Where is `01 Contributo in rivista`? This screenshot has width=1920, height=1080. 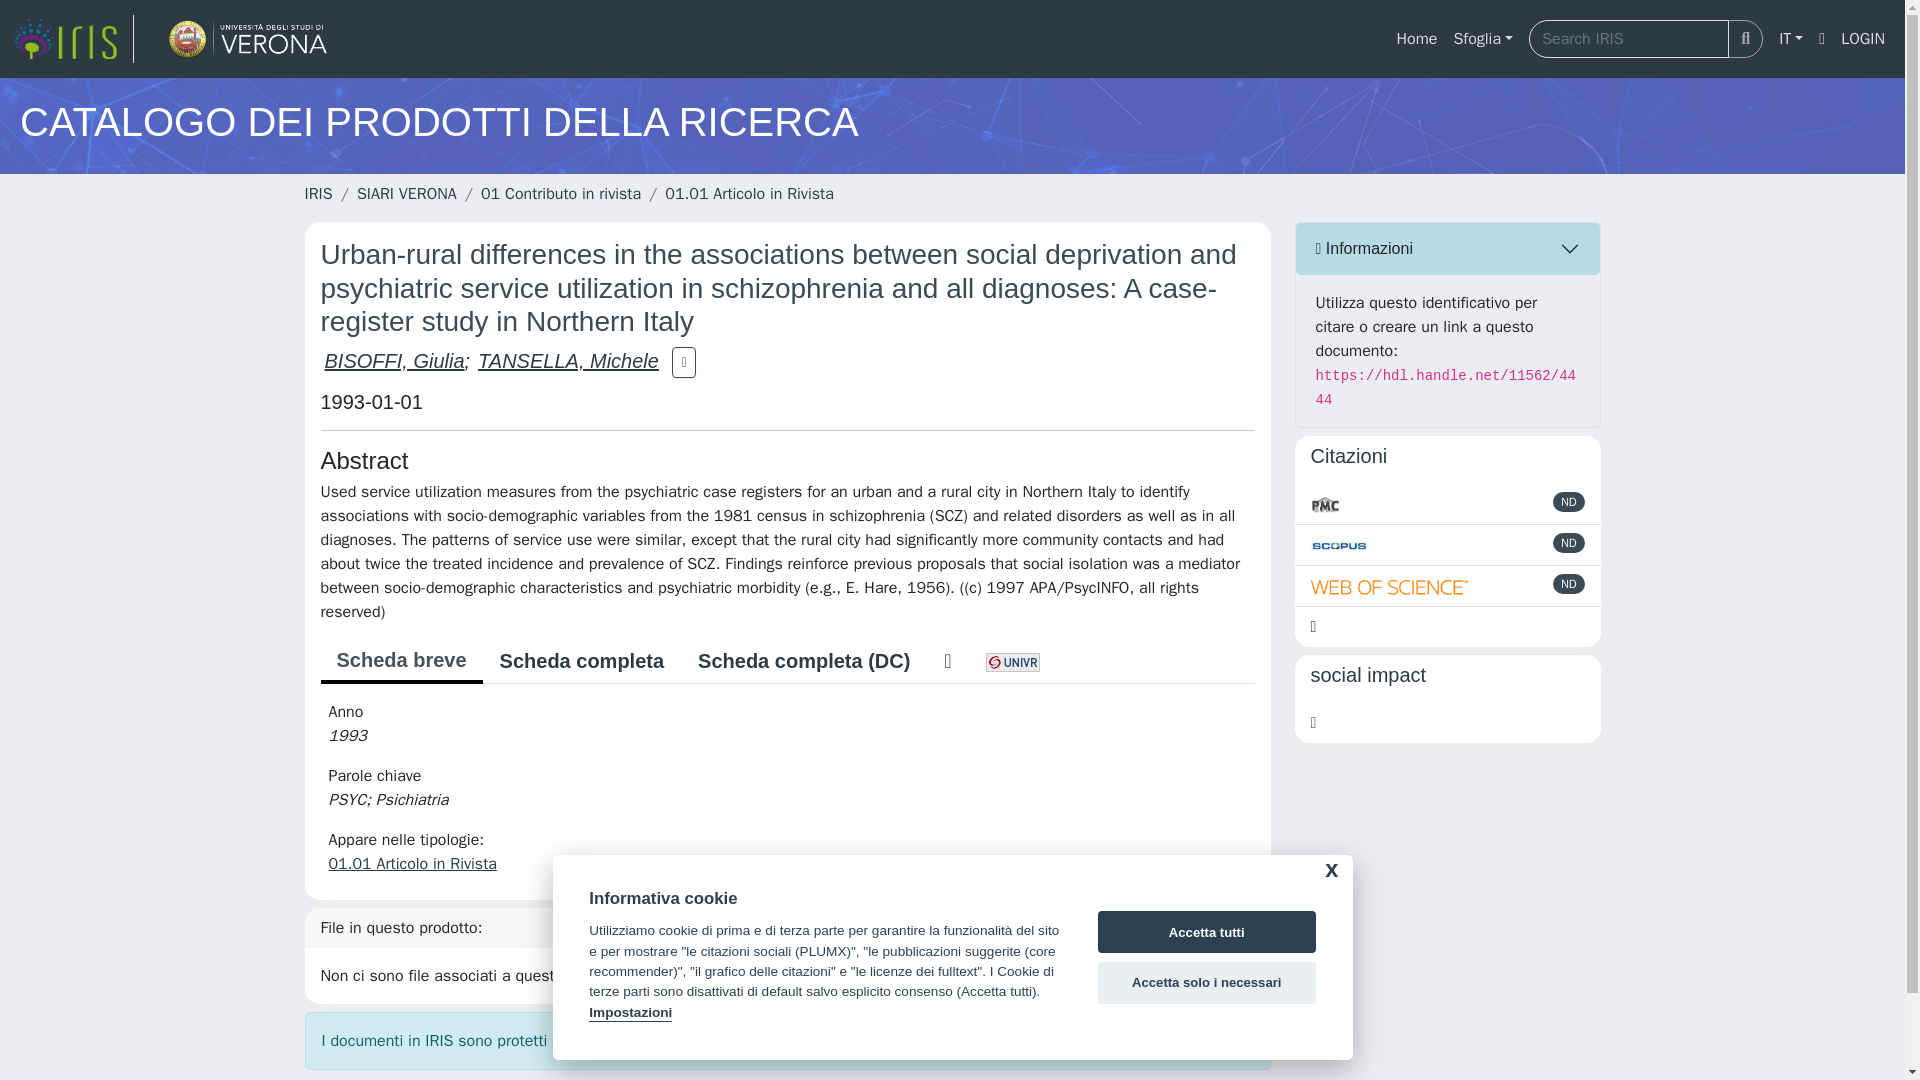
01 Contributo in rivista is located at coordinates (561, 194).